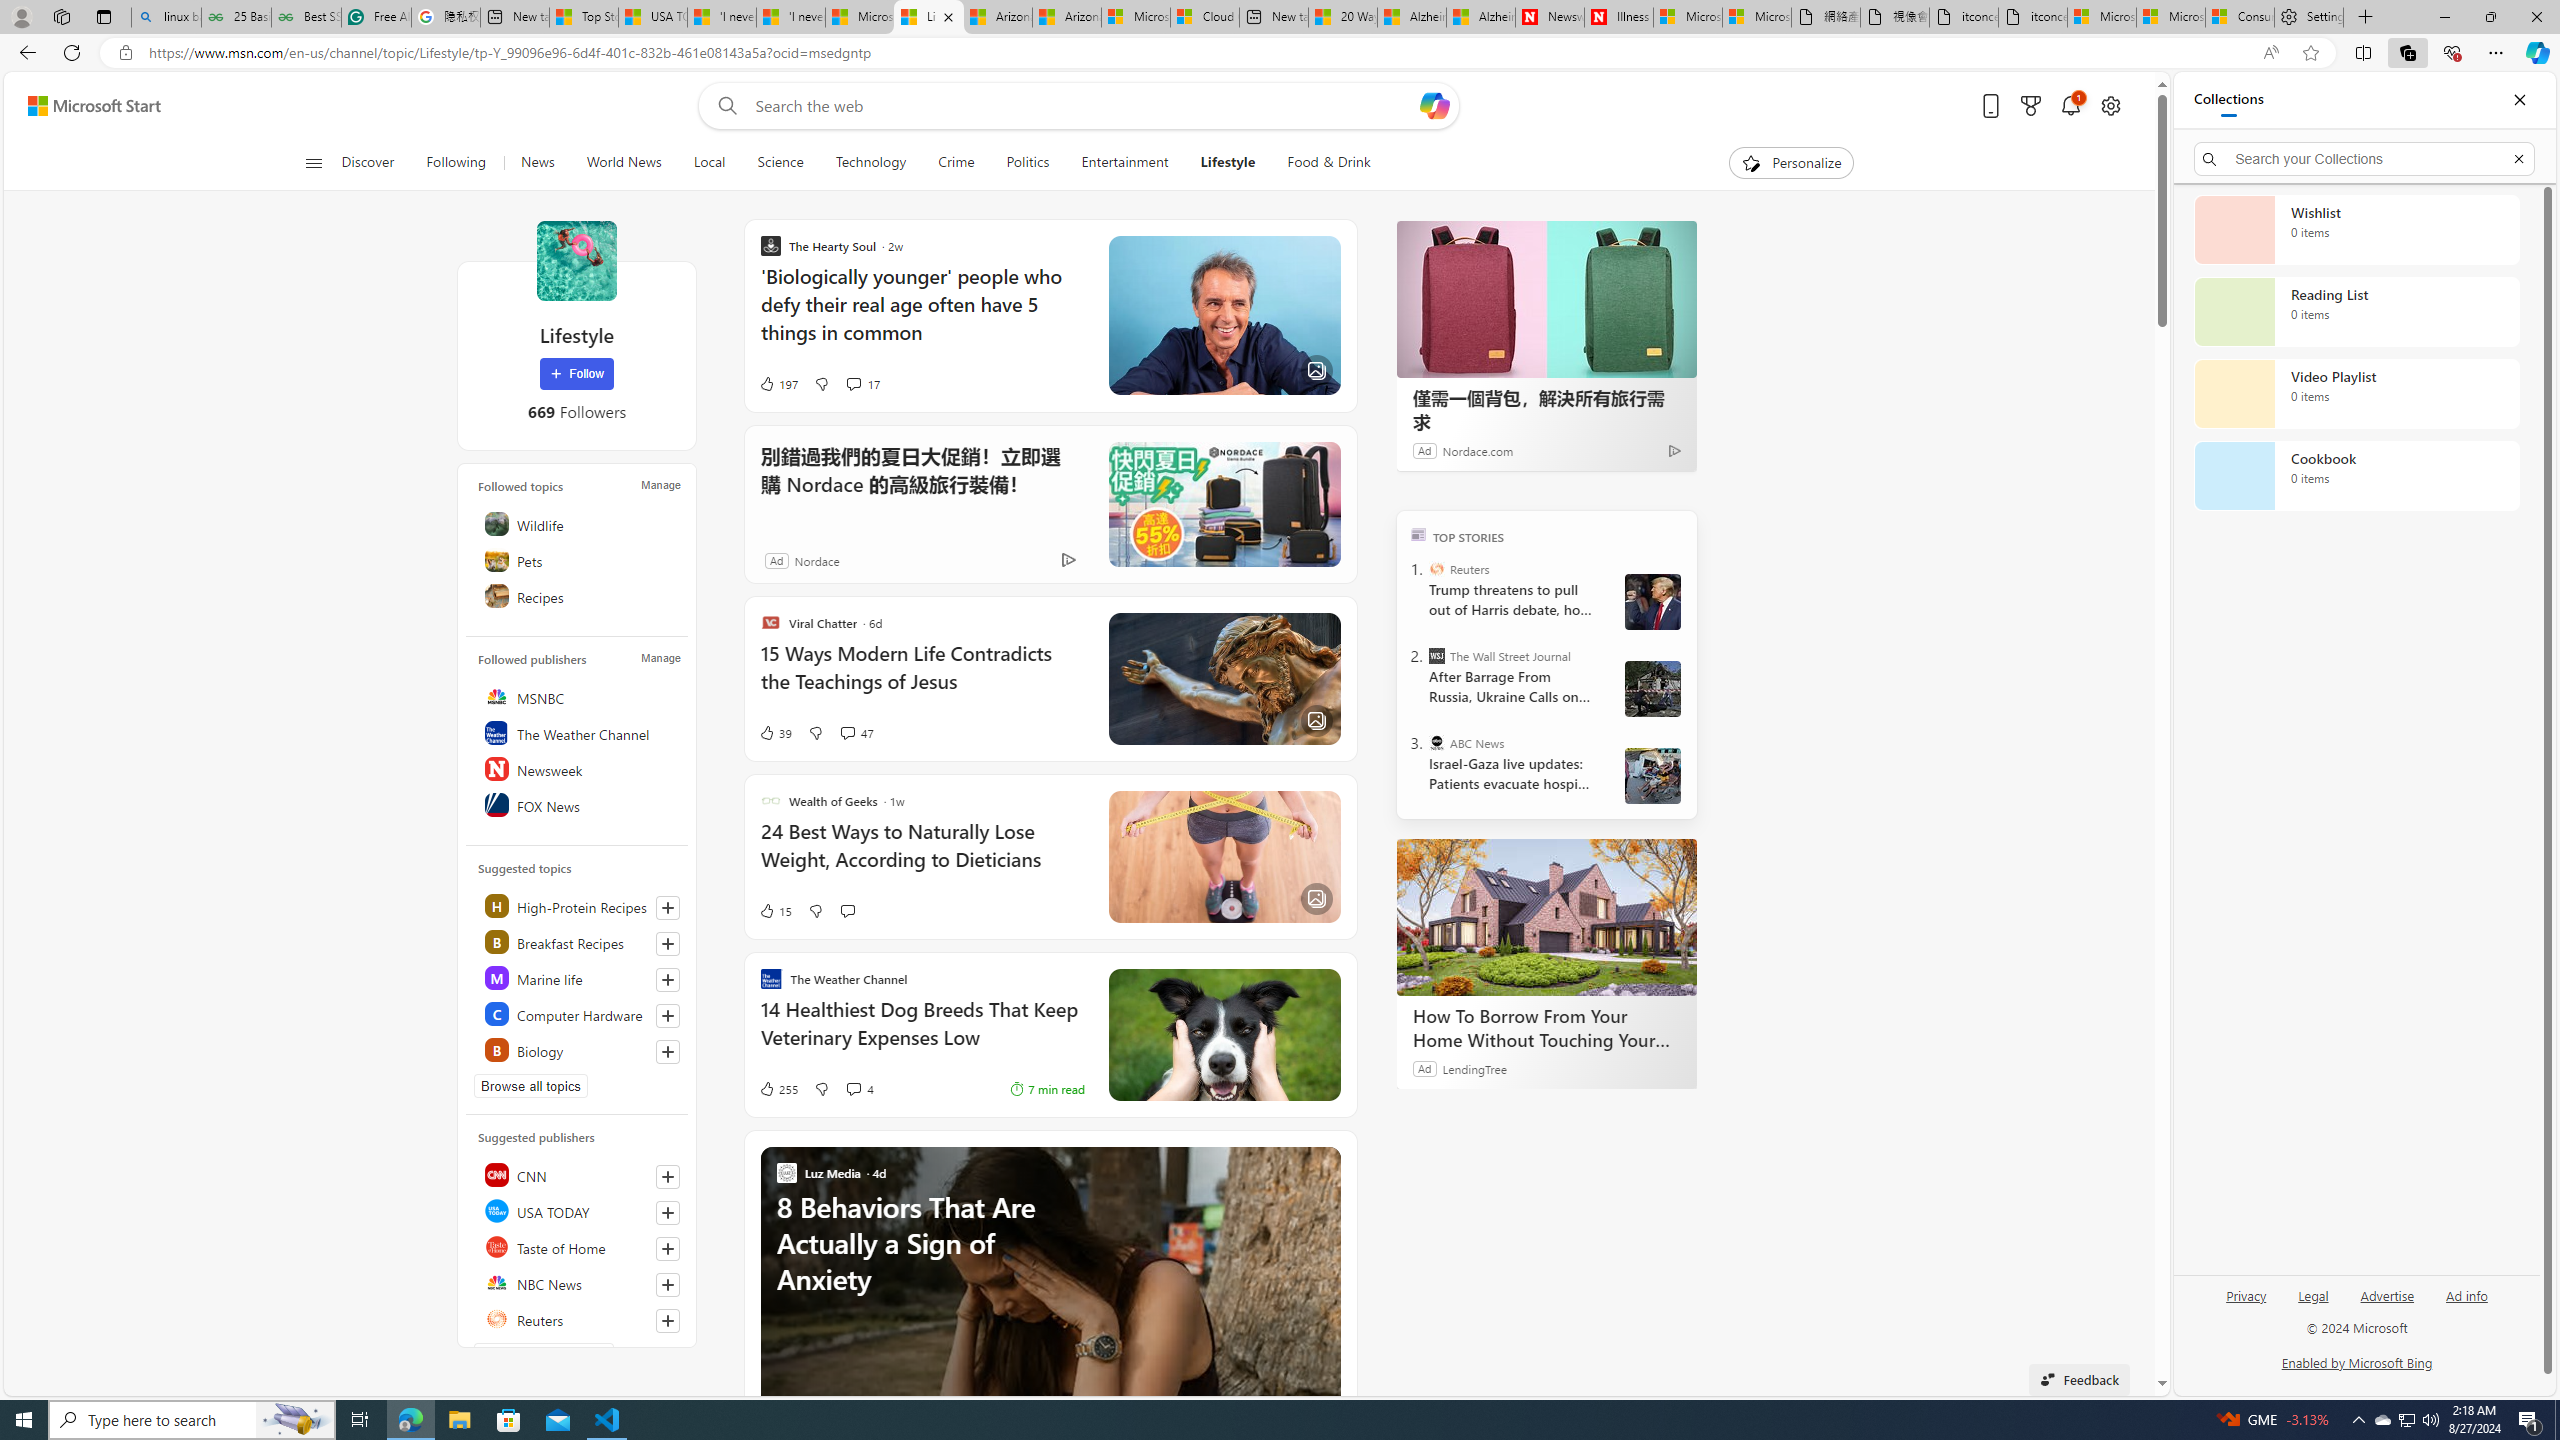 The width and height of the screenshot is (2560, 1440). Describe the element at coordinates (816, 560) in the screenshot. I see `Nordace` at that location.